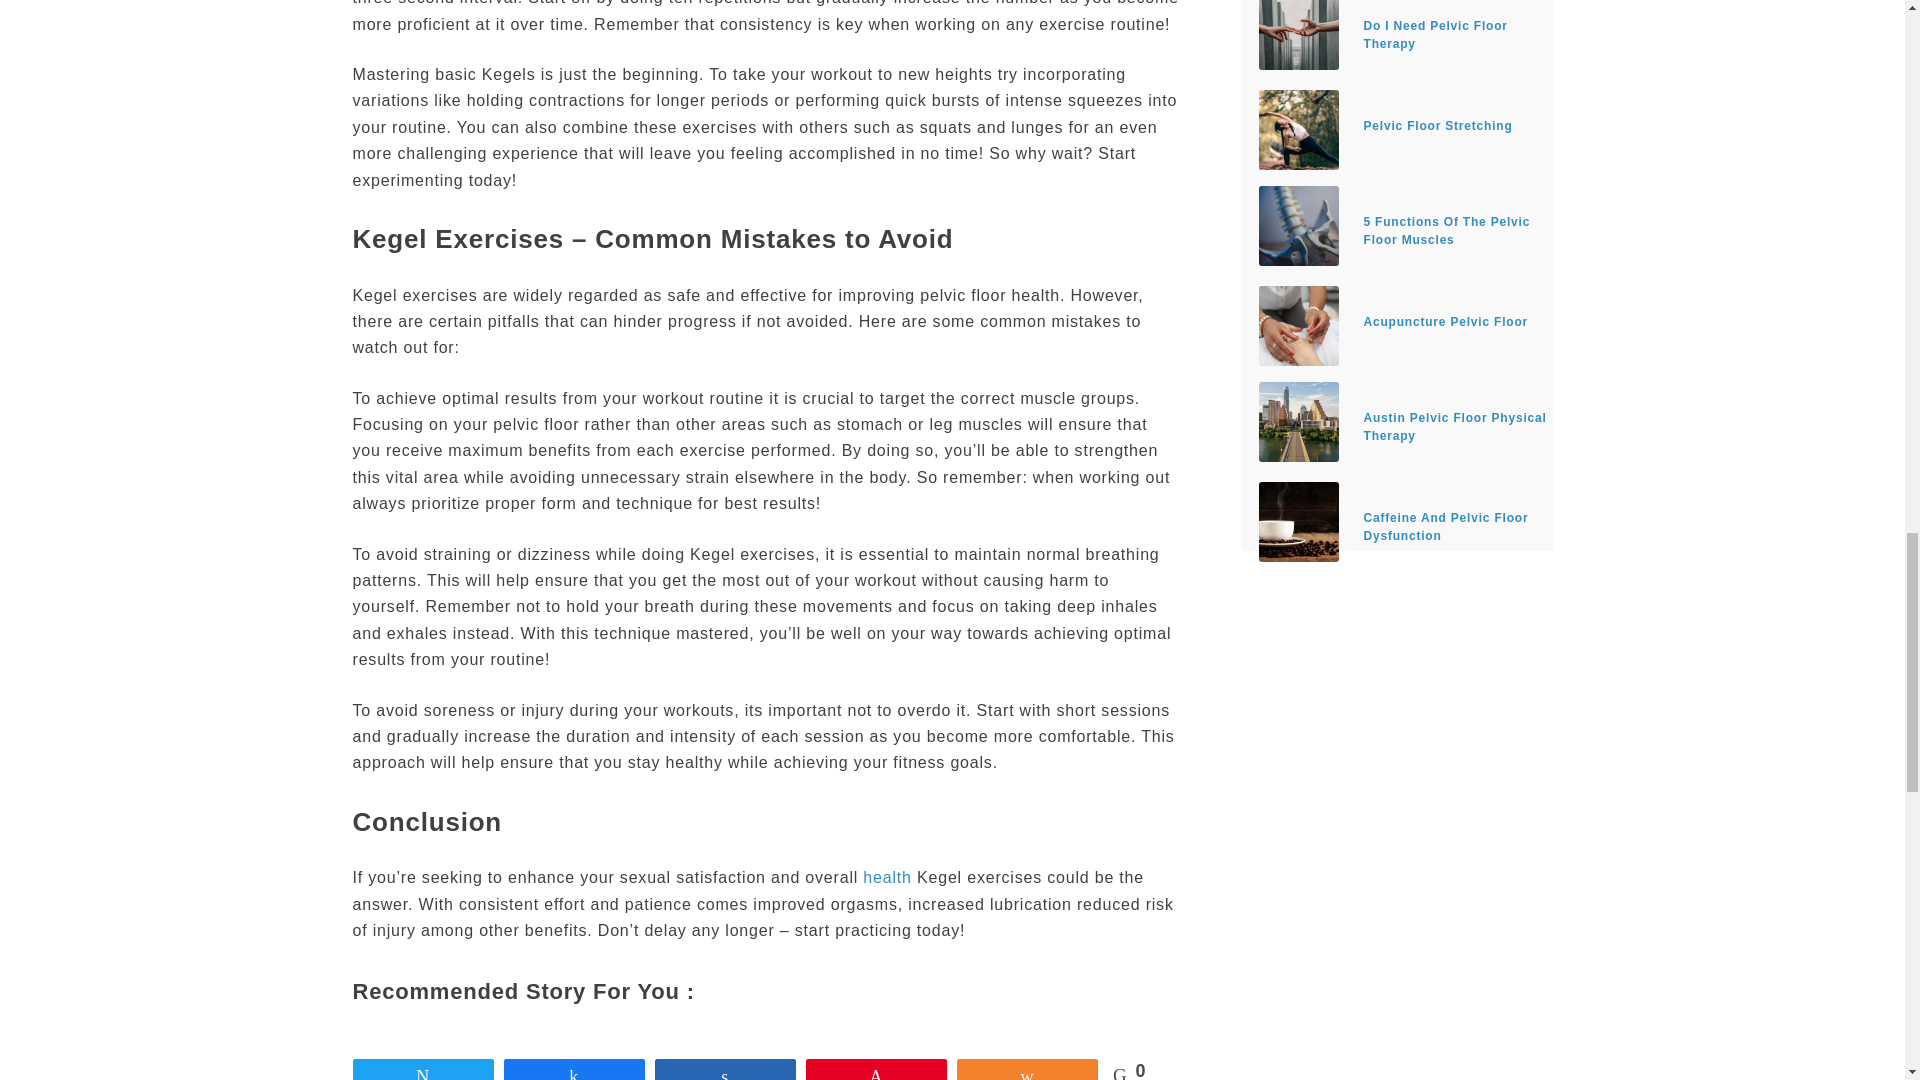 The width and height of the screenshot is (1920, 1080). I want to click on Do I Need Pelvic Floor Therapy, so click(1396, 34).